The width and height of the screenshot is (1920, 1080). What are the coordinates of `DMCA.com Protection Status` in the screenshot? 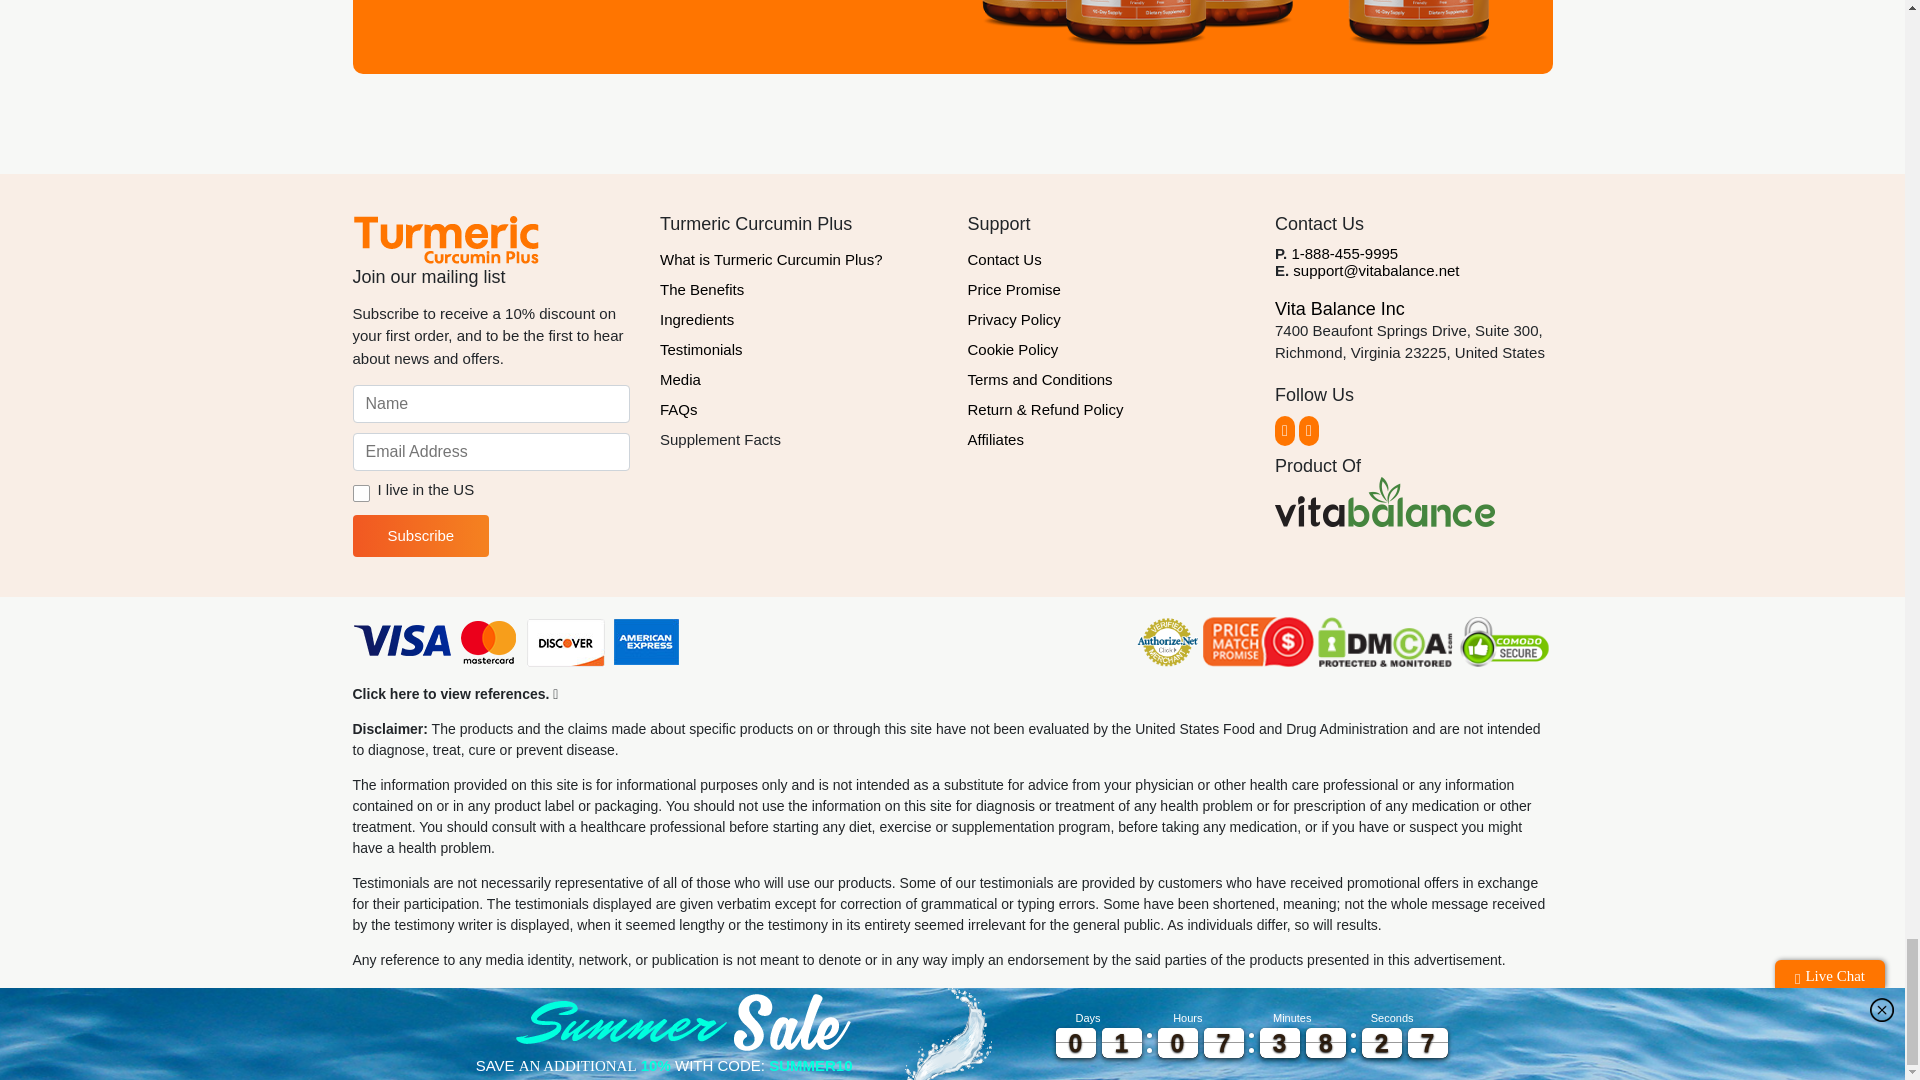 It's located at (1384, 642).